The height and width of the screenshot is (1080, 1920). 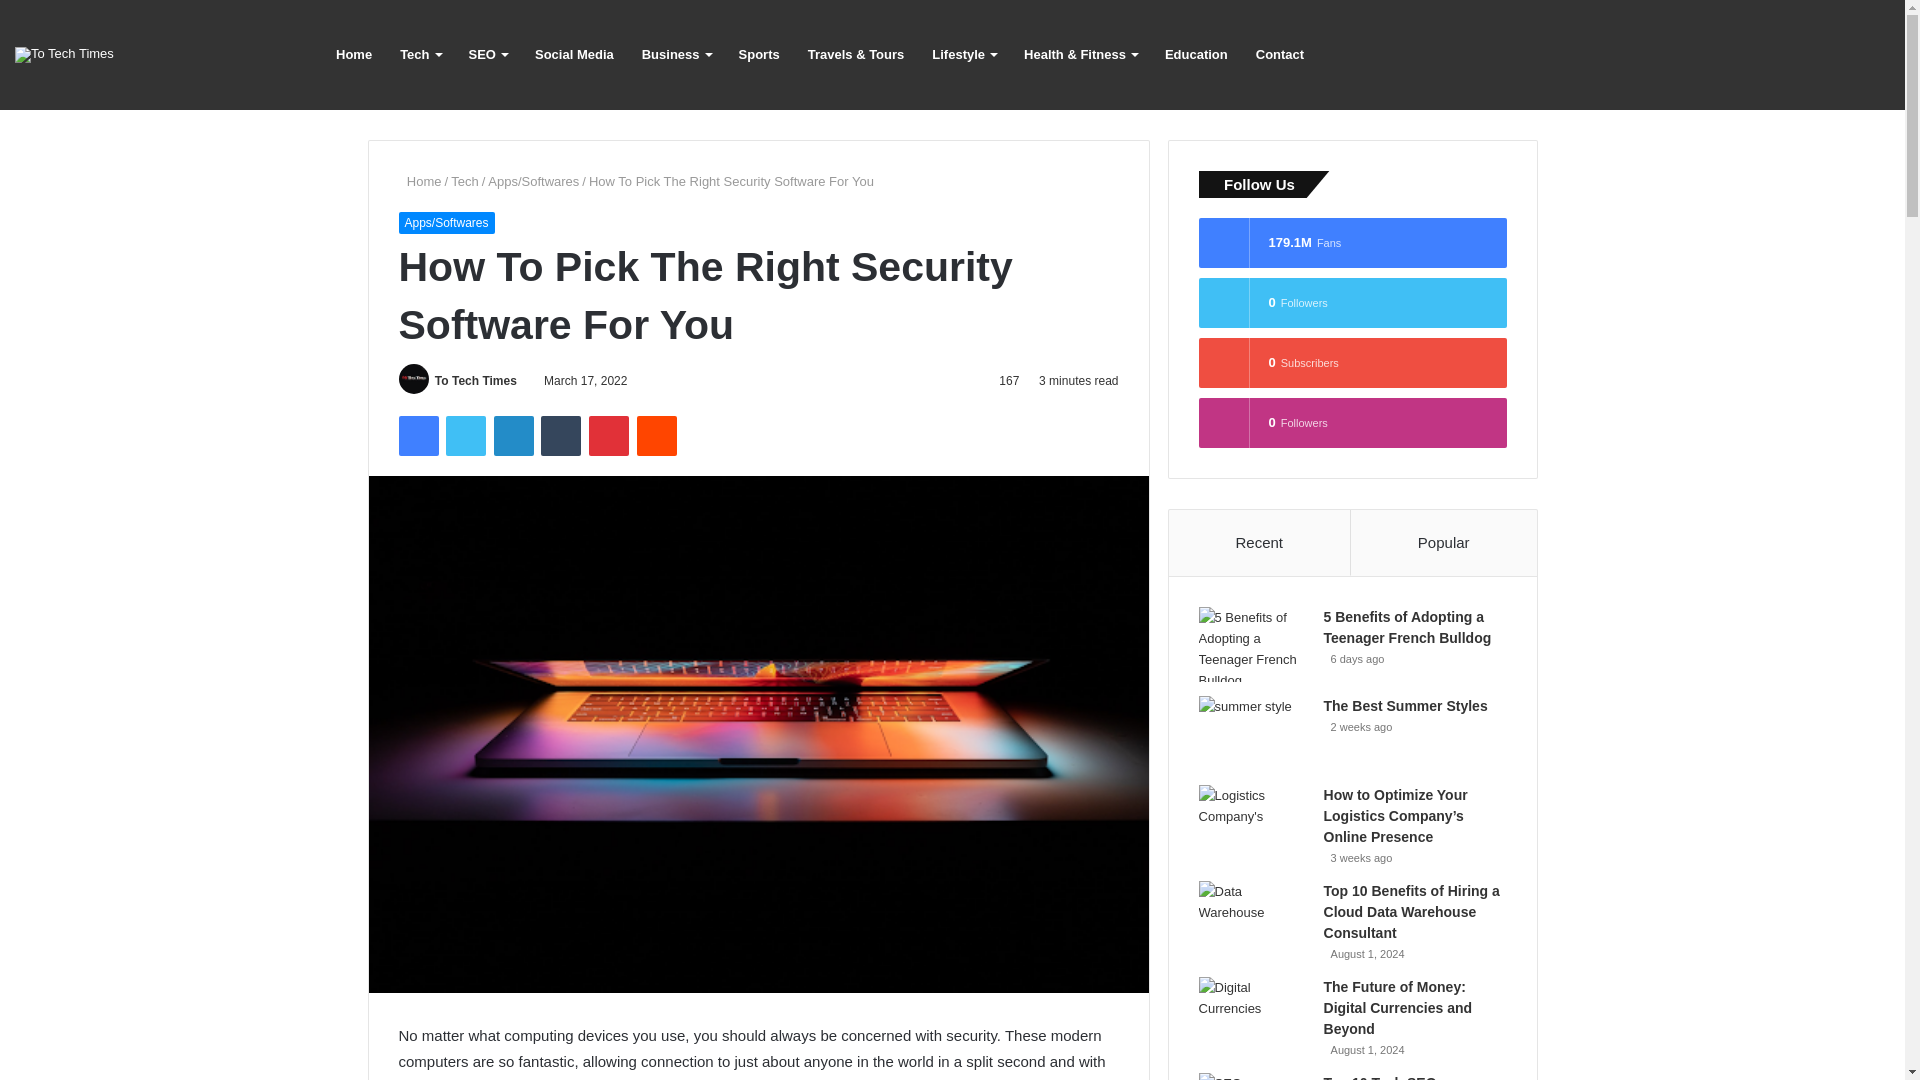 I want to click on Social Media, so click(x=574, y=55).